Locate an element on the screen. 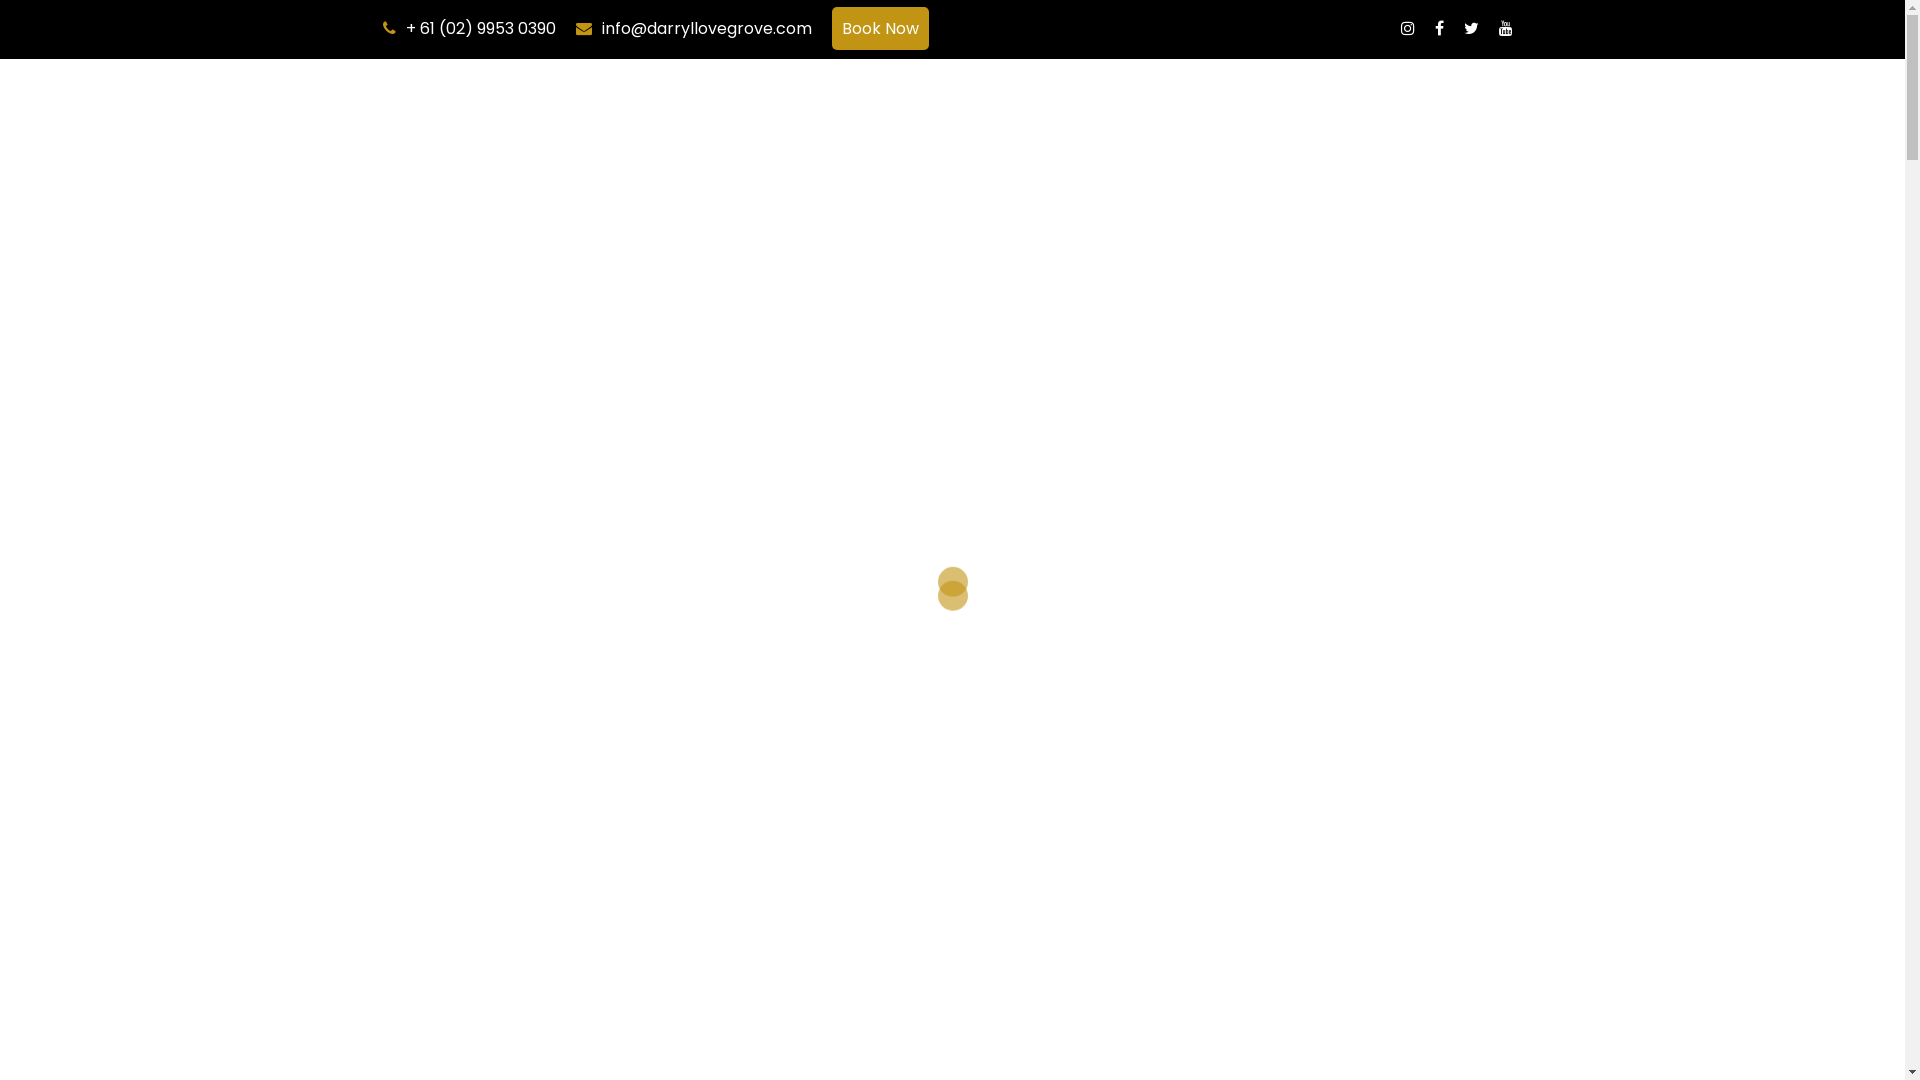 The height and width of the screenshot is (1080, 1920). charity fundraisers is located at coordinates (1397, 290).